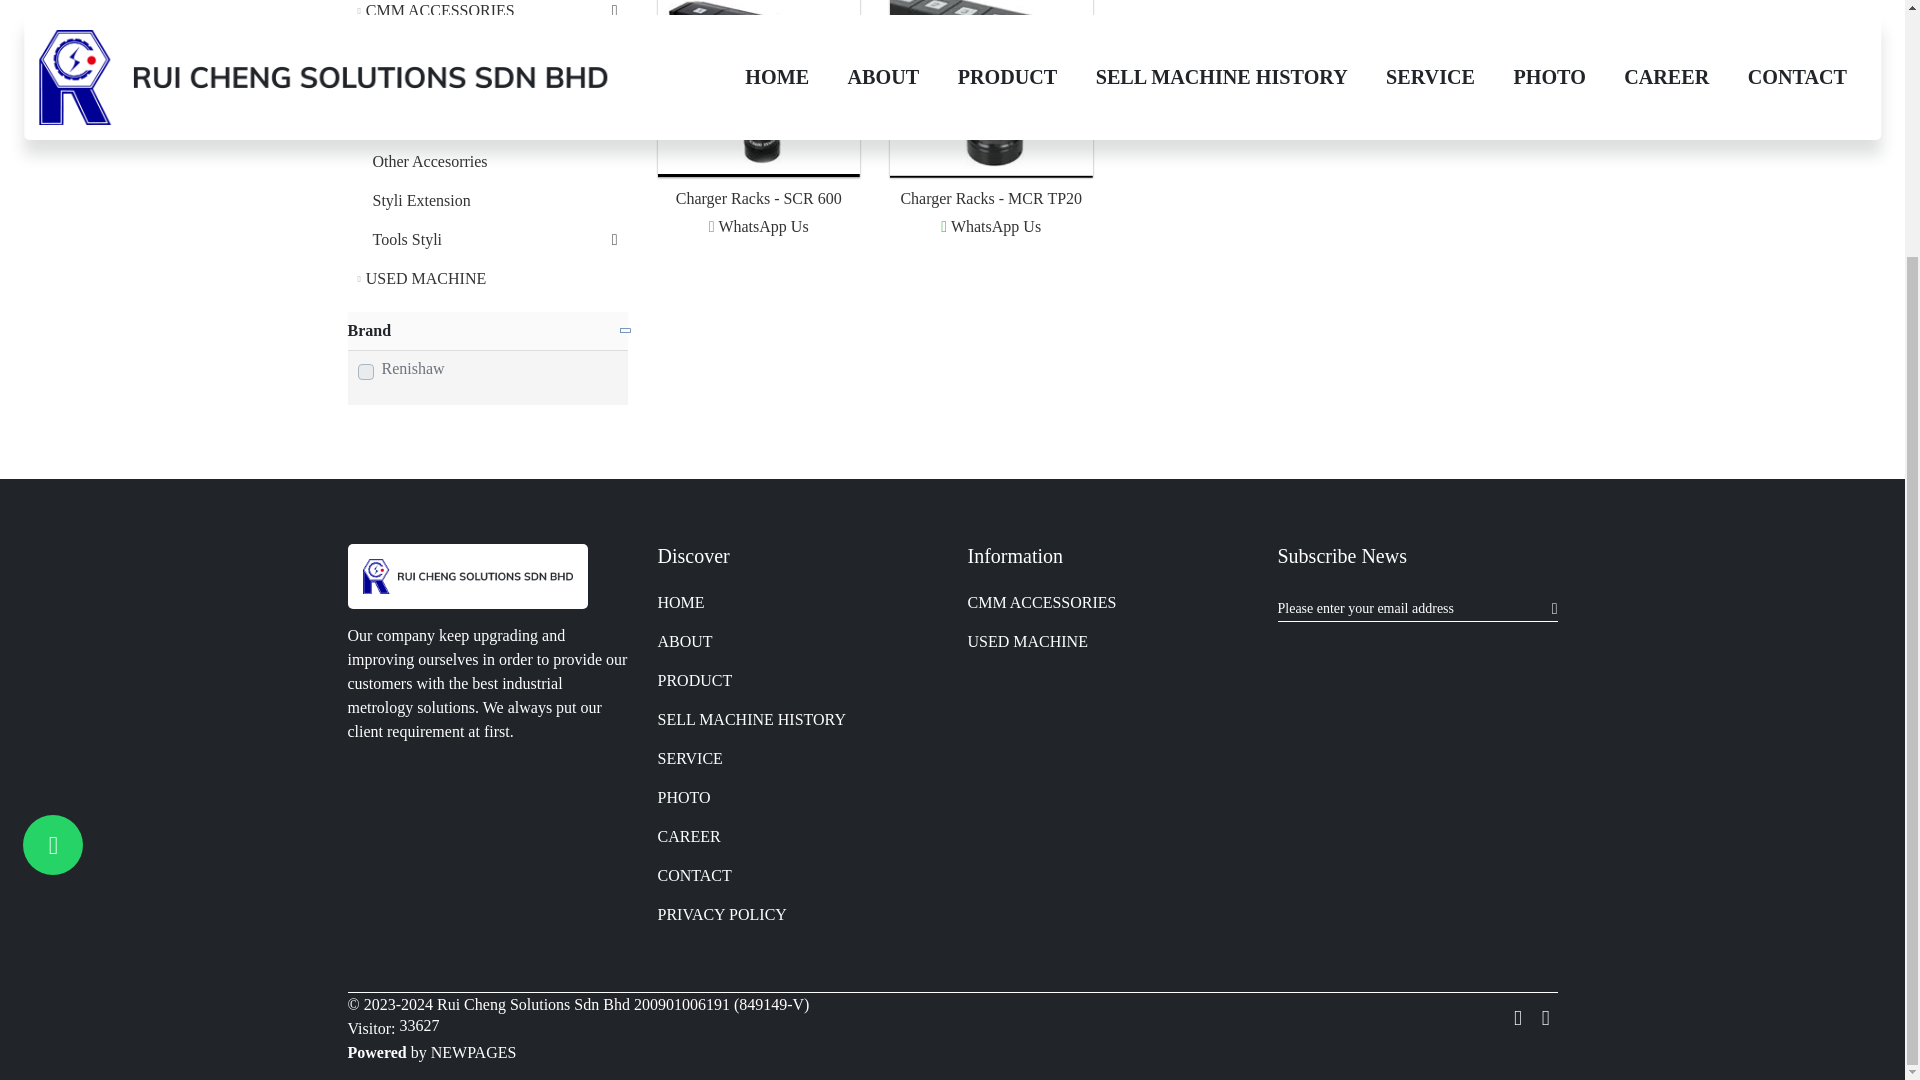 Image resolution: width=1920 pixels, height=1080 pixels. I want to click on Modules, so click(498, 122).